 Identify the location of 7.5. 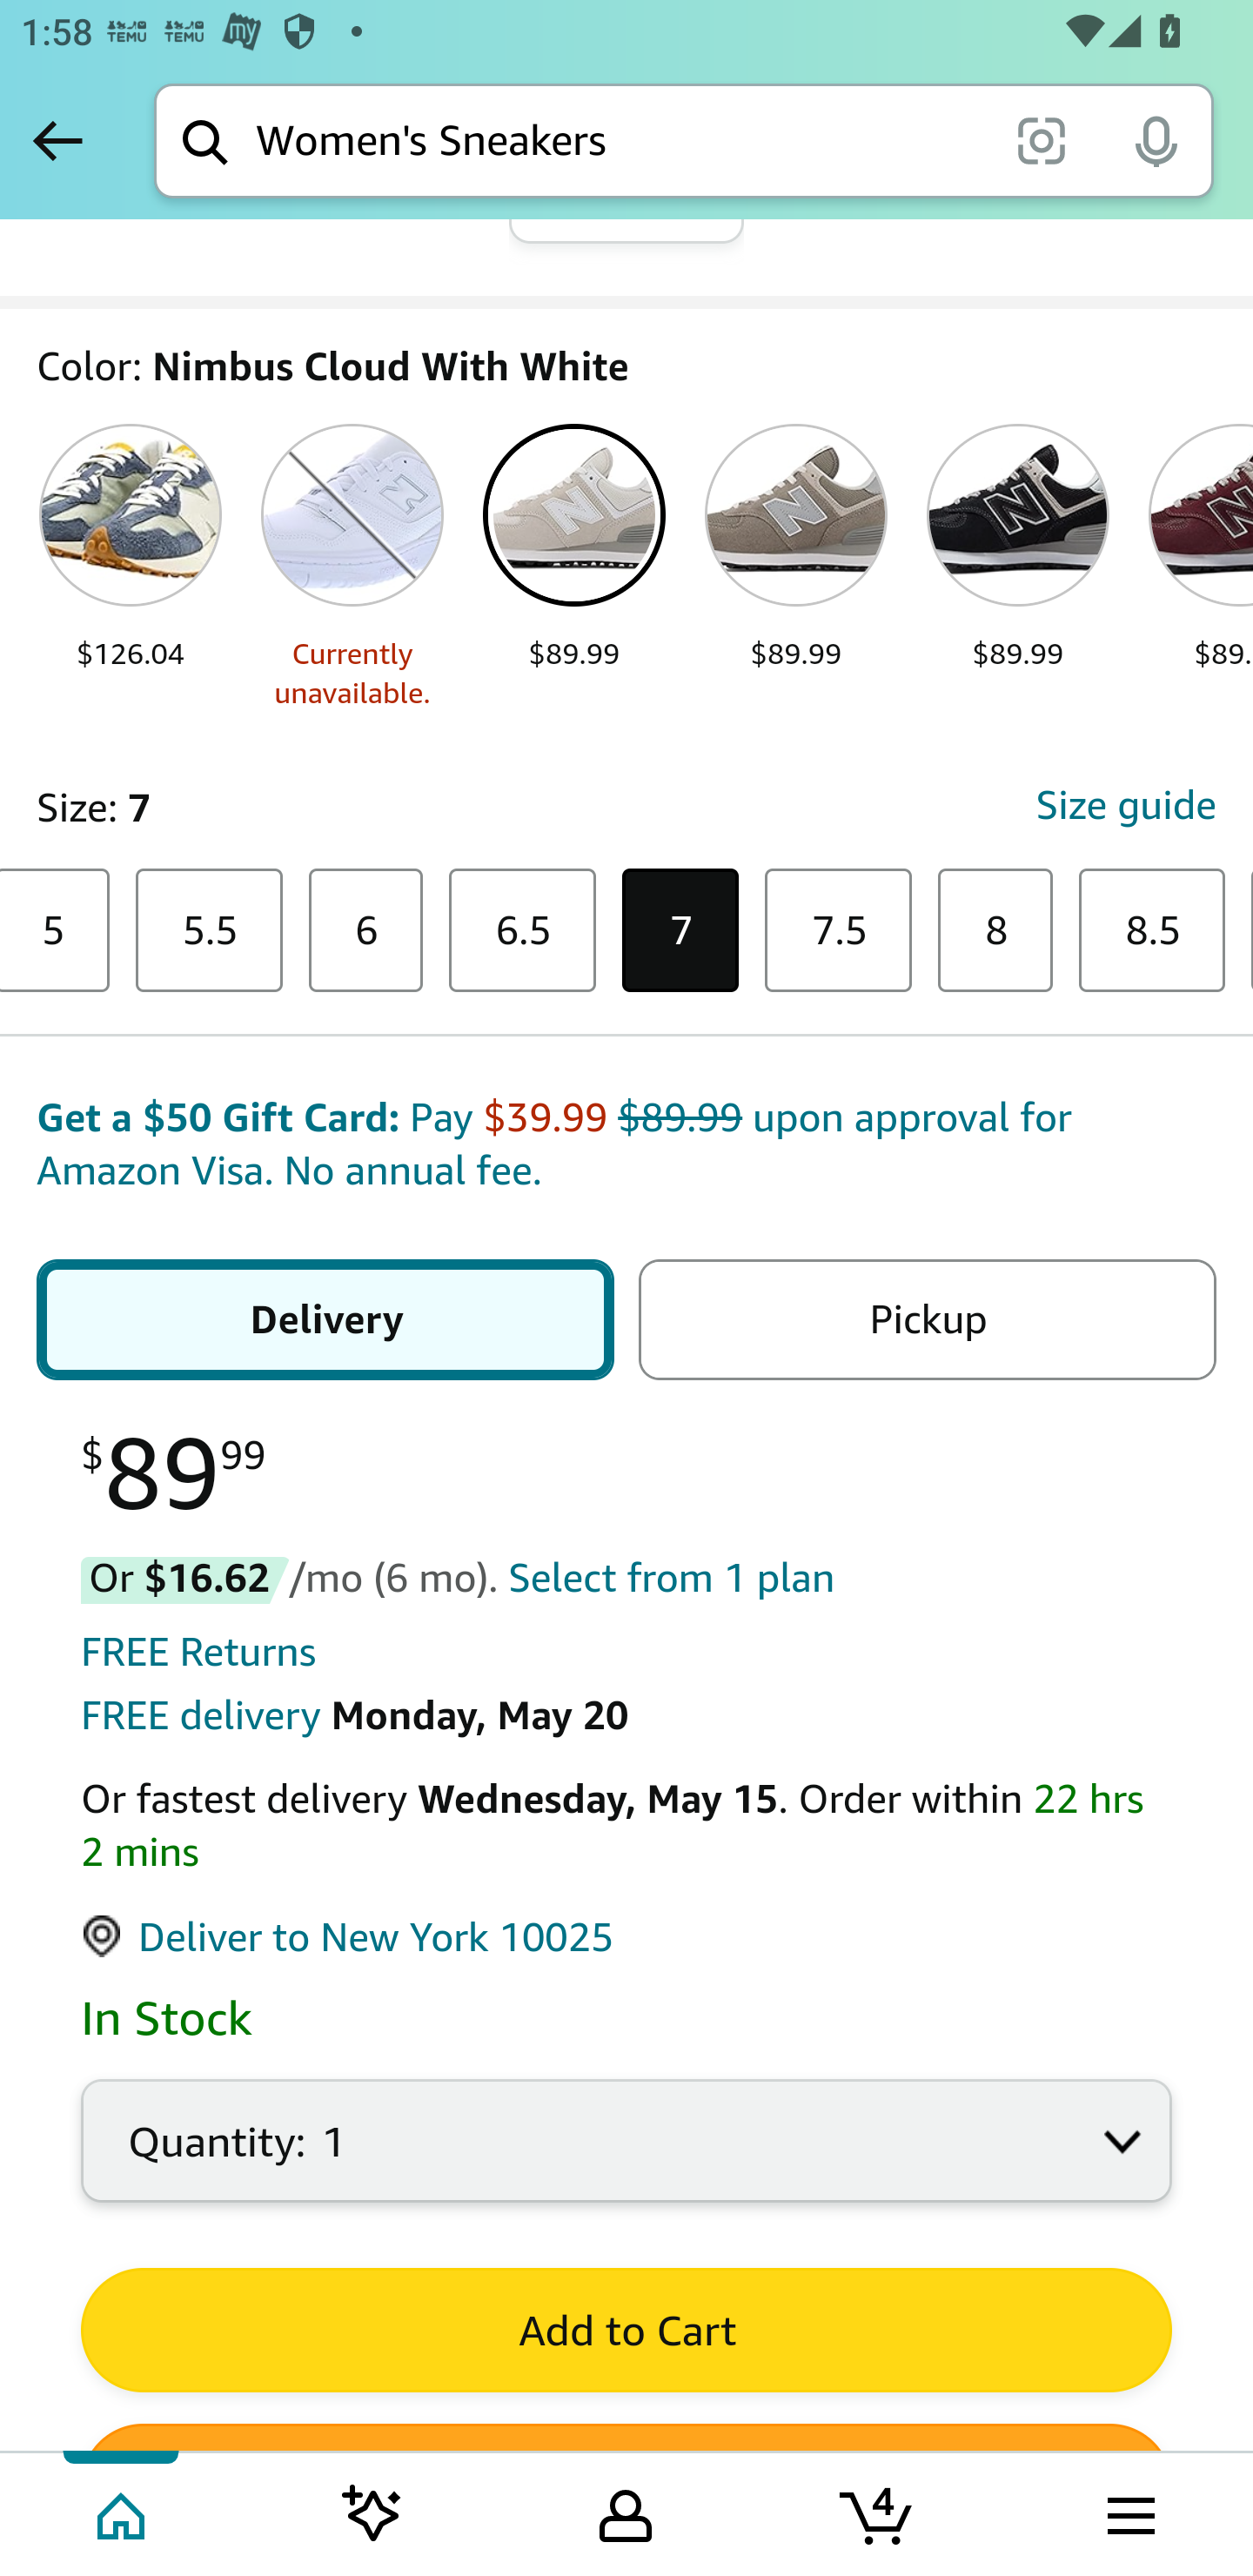
(839, 932).